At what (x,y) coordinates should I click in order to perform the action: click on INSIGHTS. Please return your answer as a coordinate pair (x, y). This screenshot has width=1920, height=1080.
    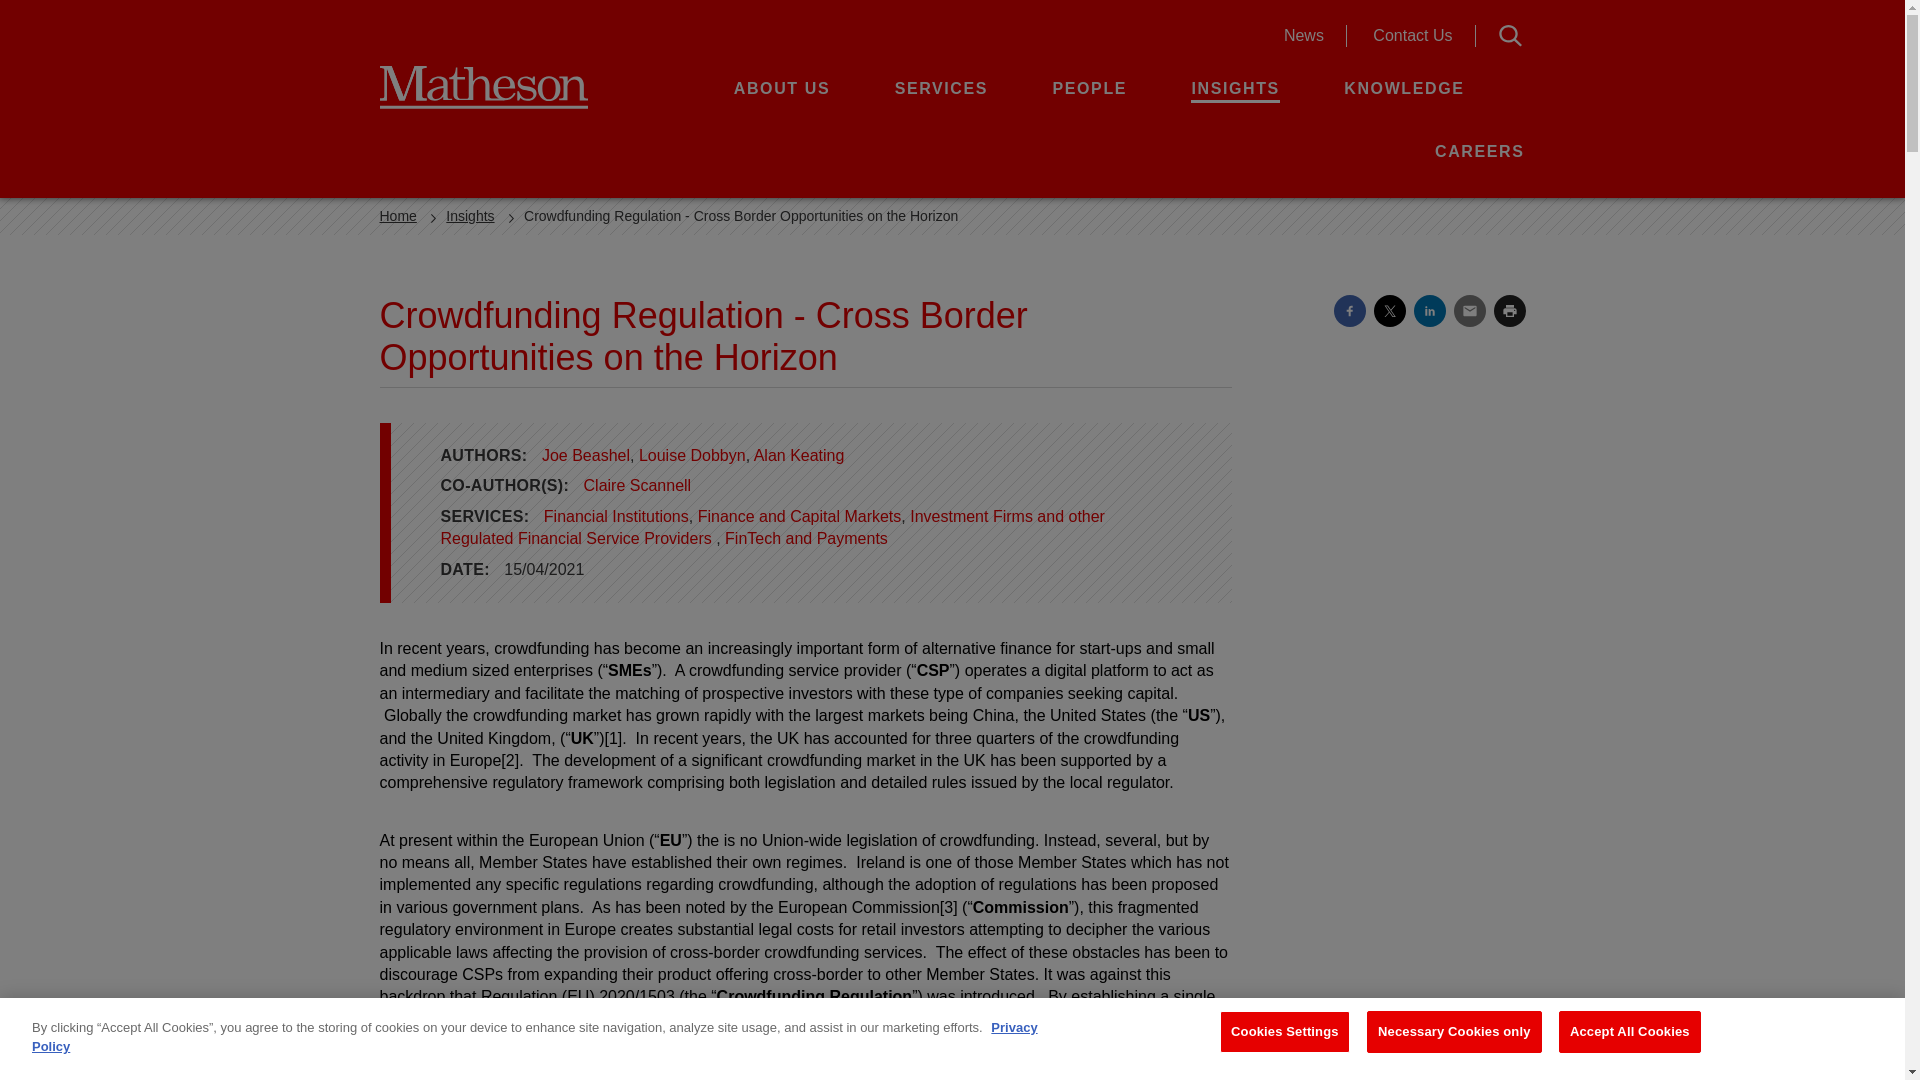
    Looking at the image, I should click on (1234, 88).